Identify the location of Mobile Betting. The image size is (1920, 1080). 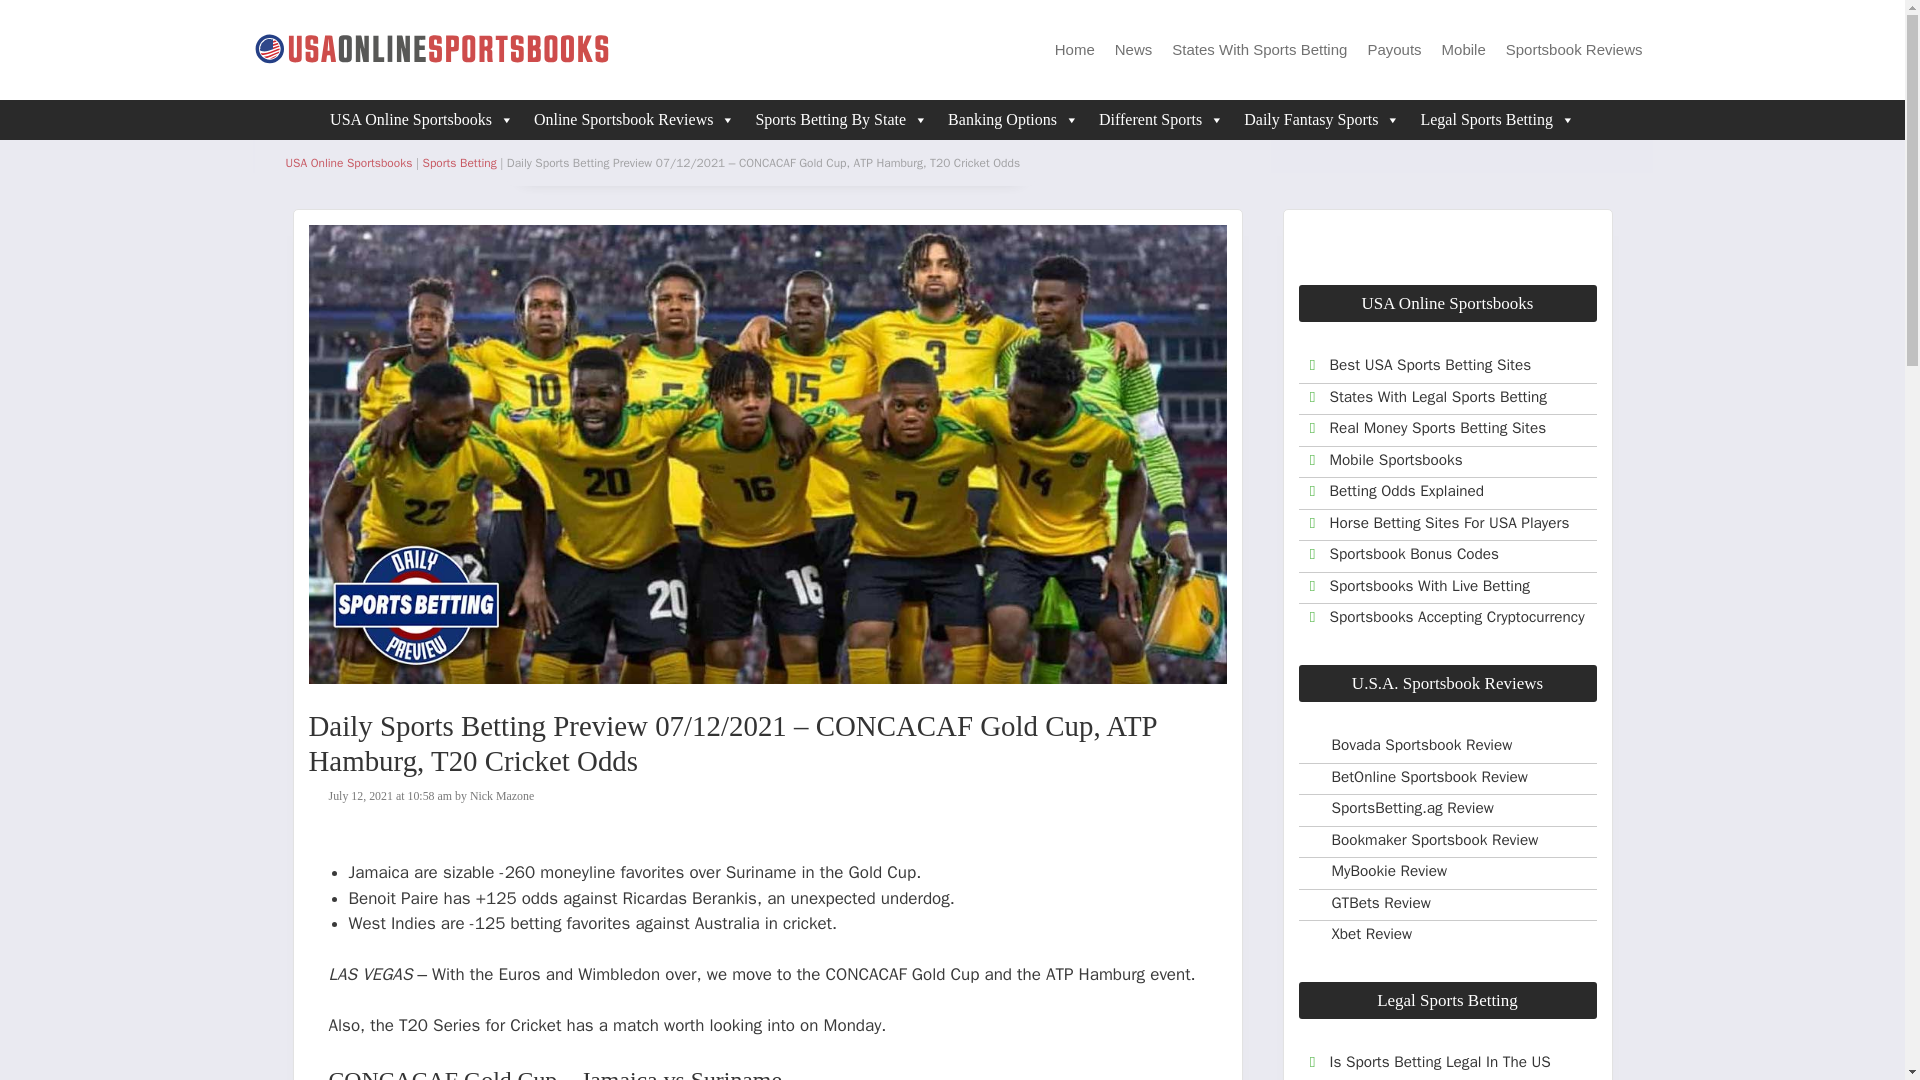
(1464, 50).